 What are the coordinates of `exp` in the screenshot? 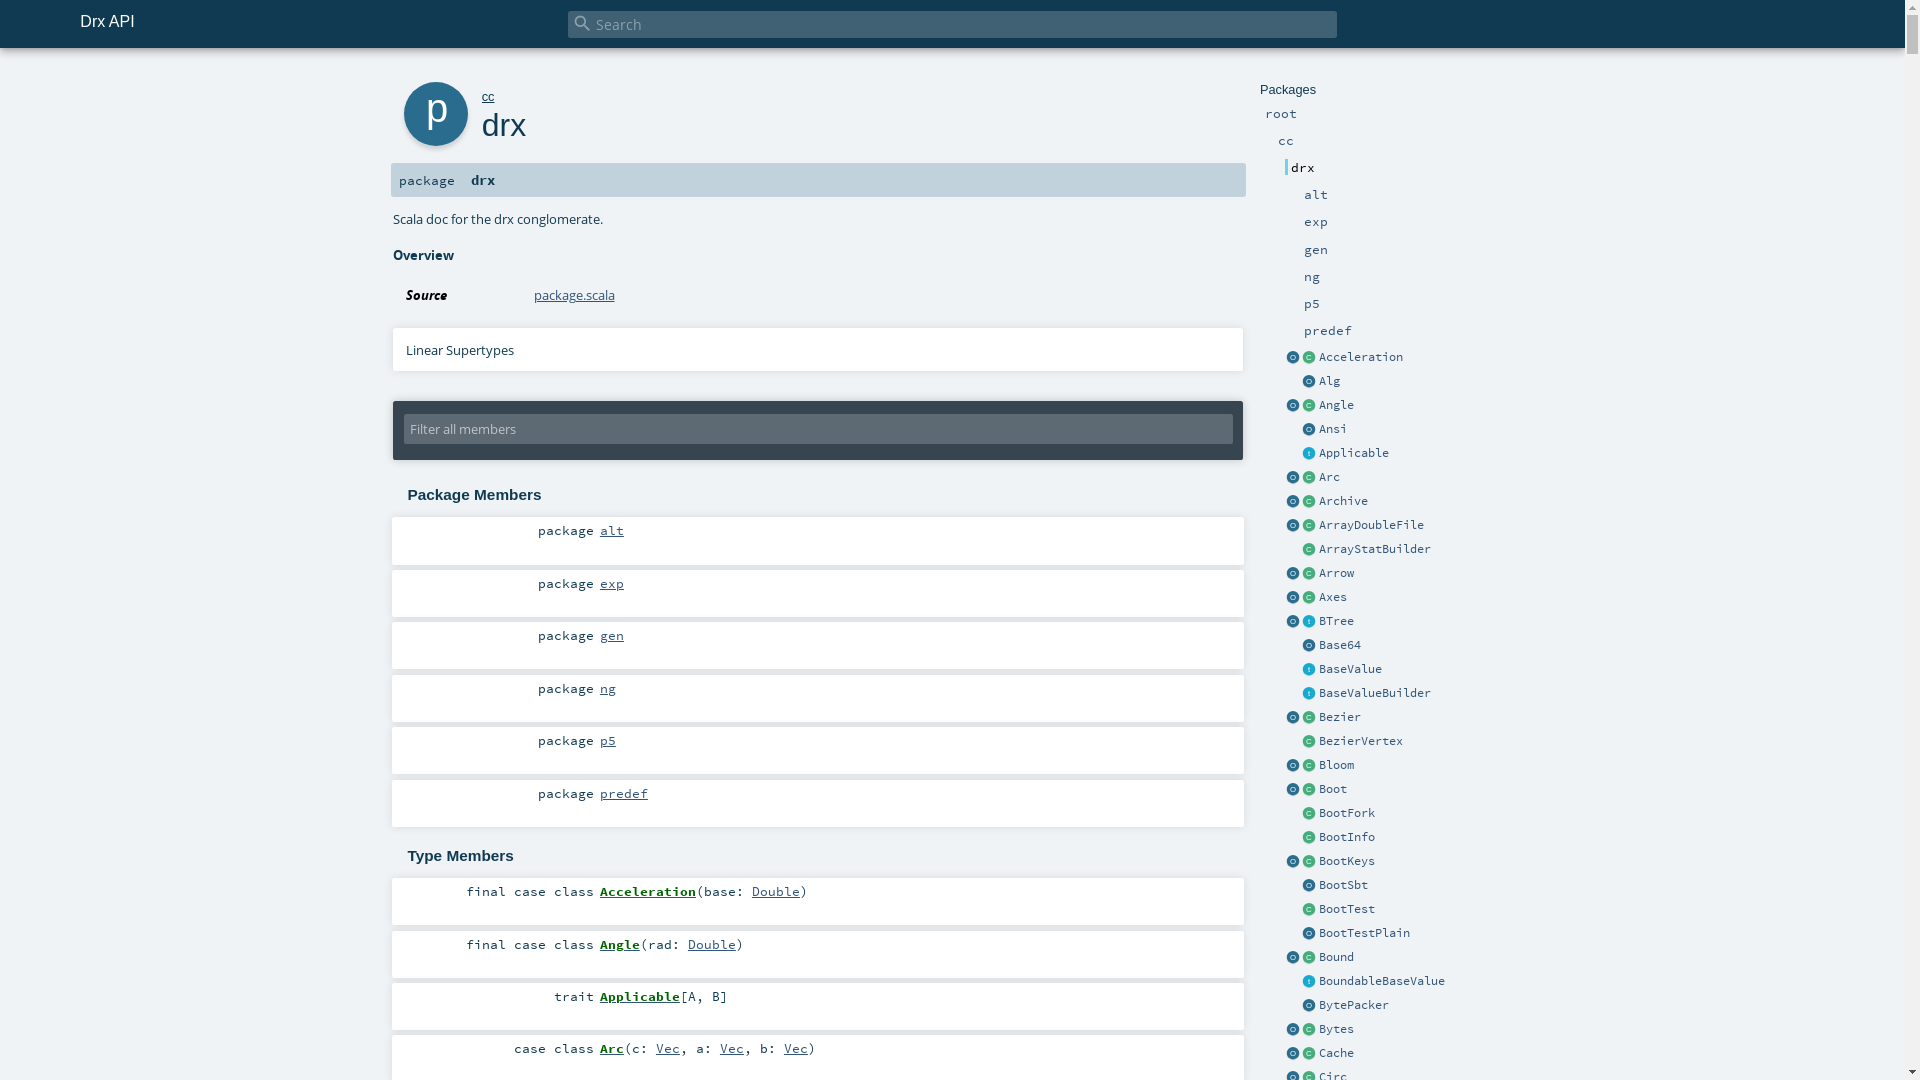 It's located at (612, 583).